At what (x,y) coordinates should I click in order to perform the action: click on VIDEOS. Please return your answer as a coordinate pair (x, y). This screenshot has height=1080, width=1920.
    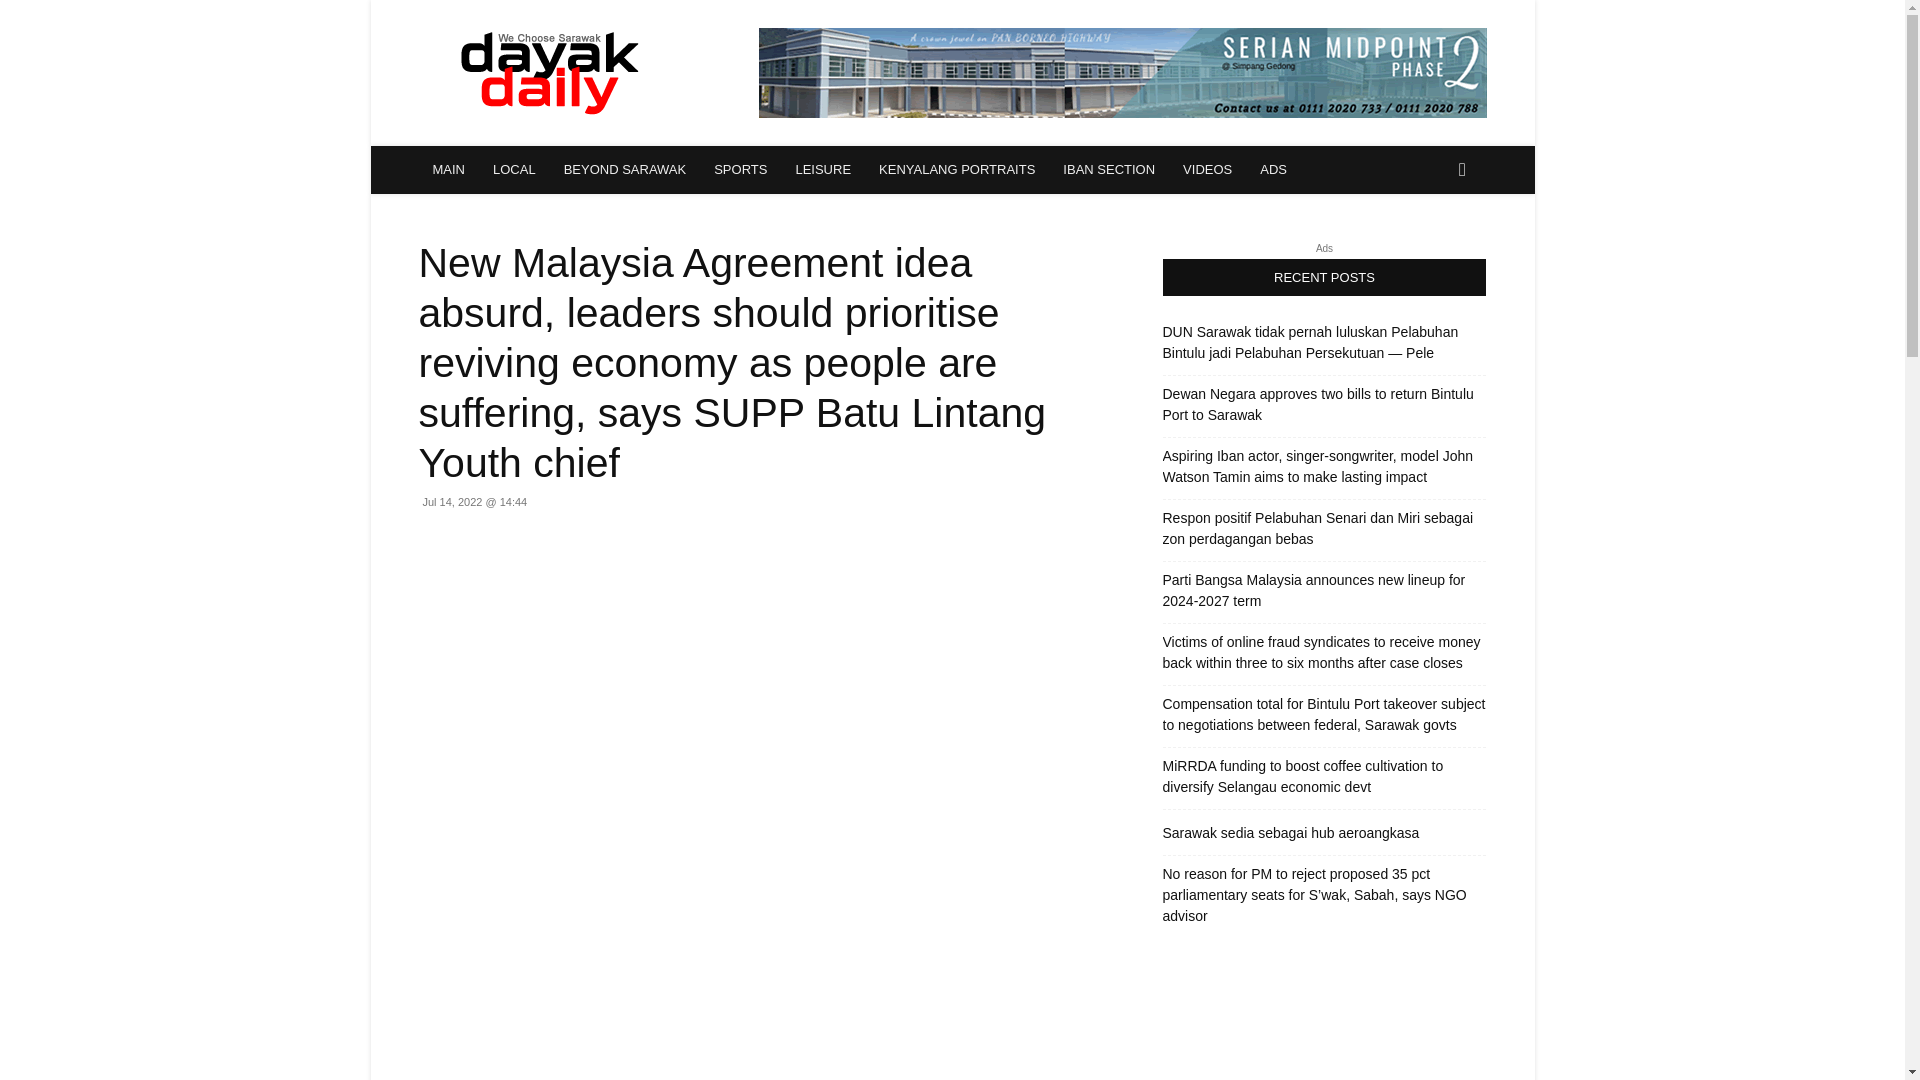
    Looking at the image, I should click on (1208, 170).